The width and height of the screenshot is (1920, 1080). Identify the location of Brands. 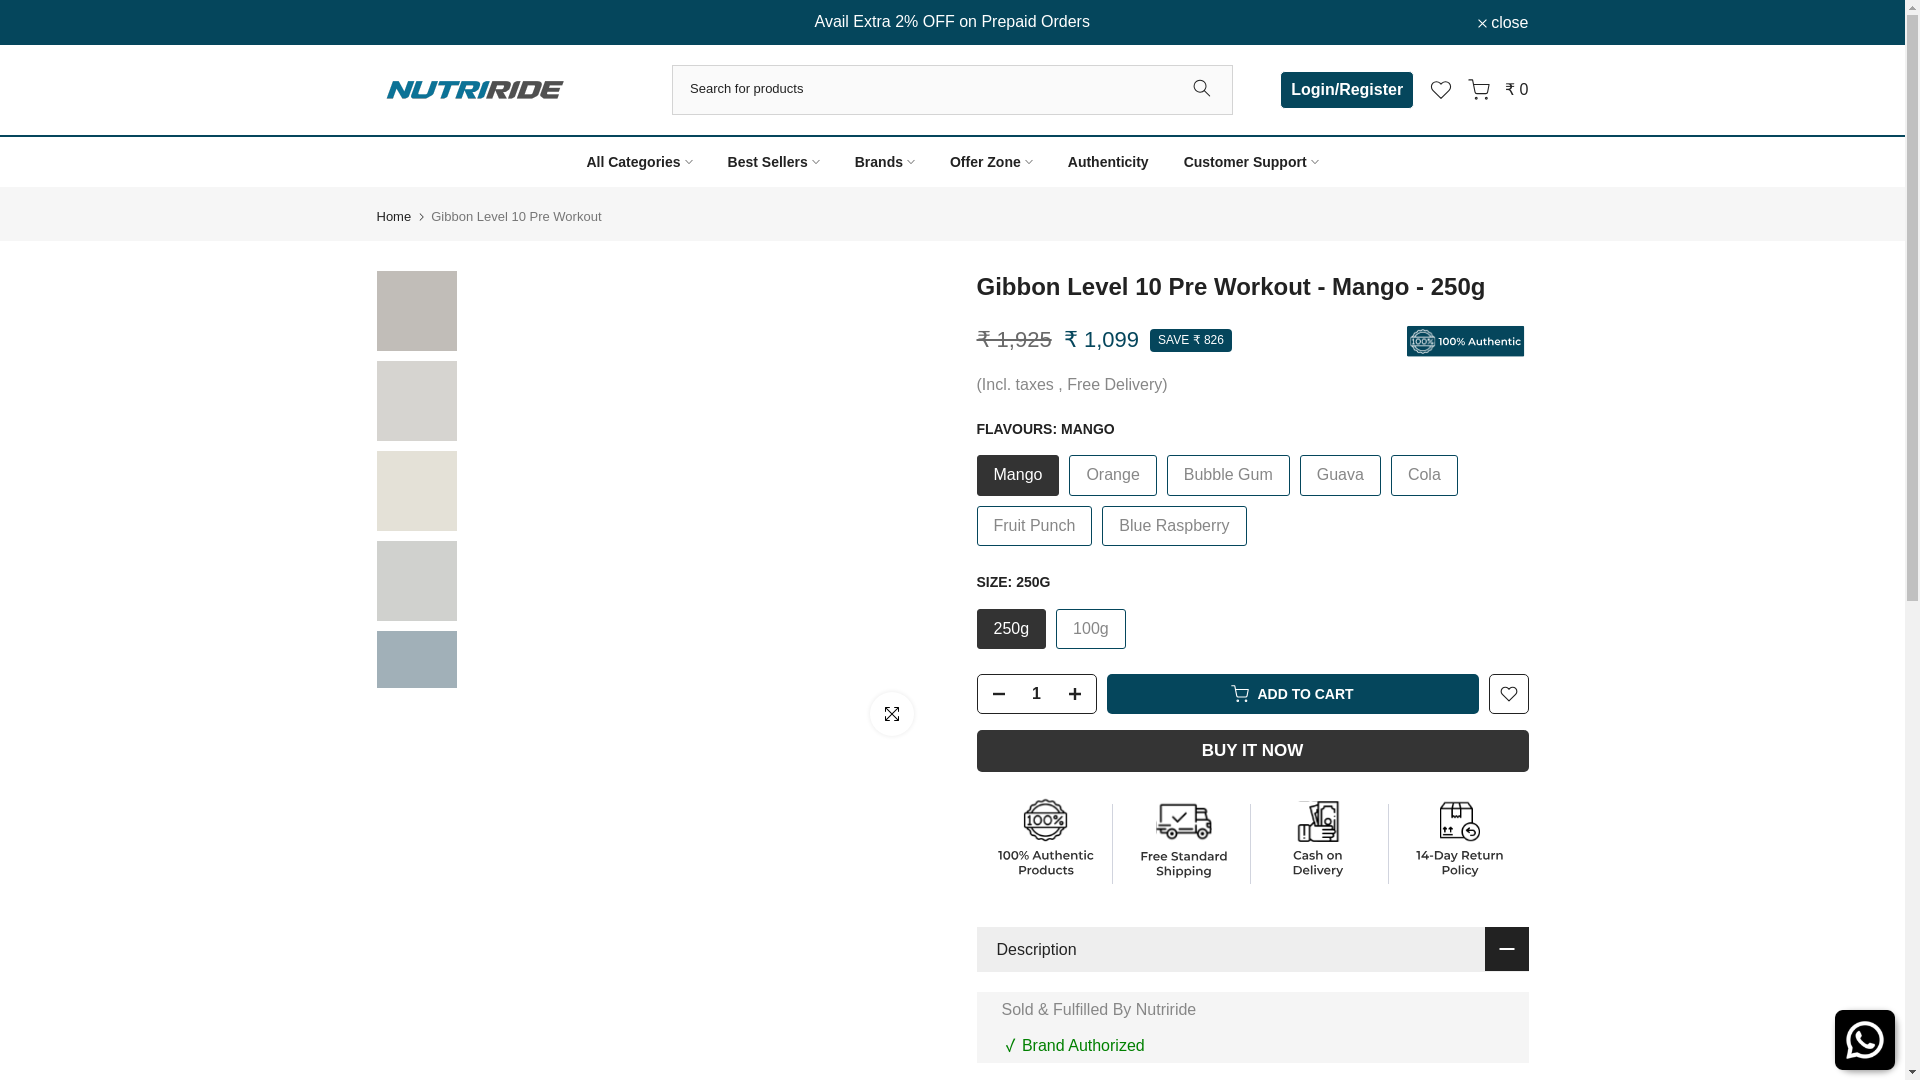
(884, 162).